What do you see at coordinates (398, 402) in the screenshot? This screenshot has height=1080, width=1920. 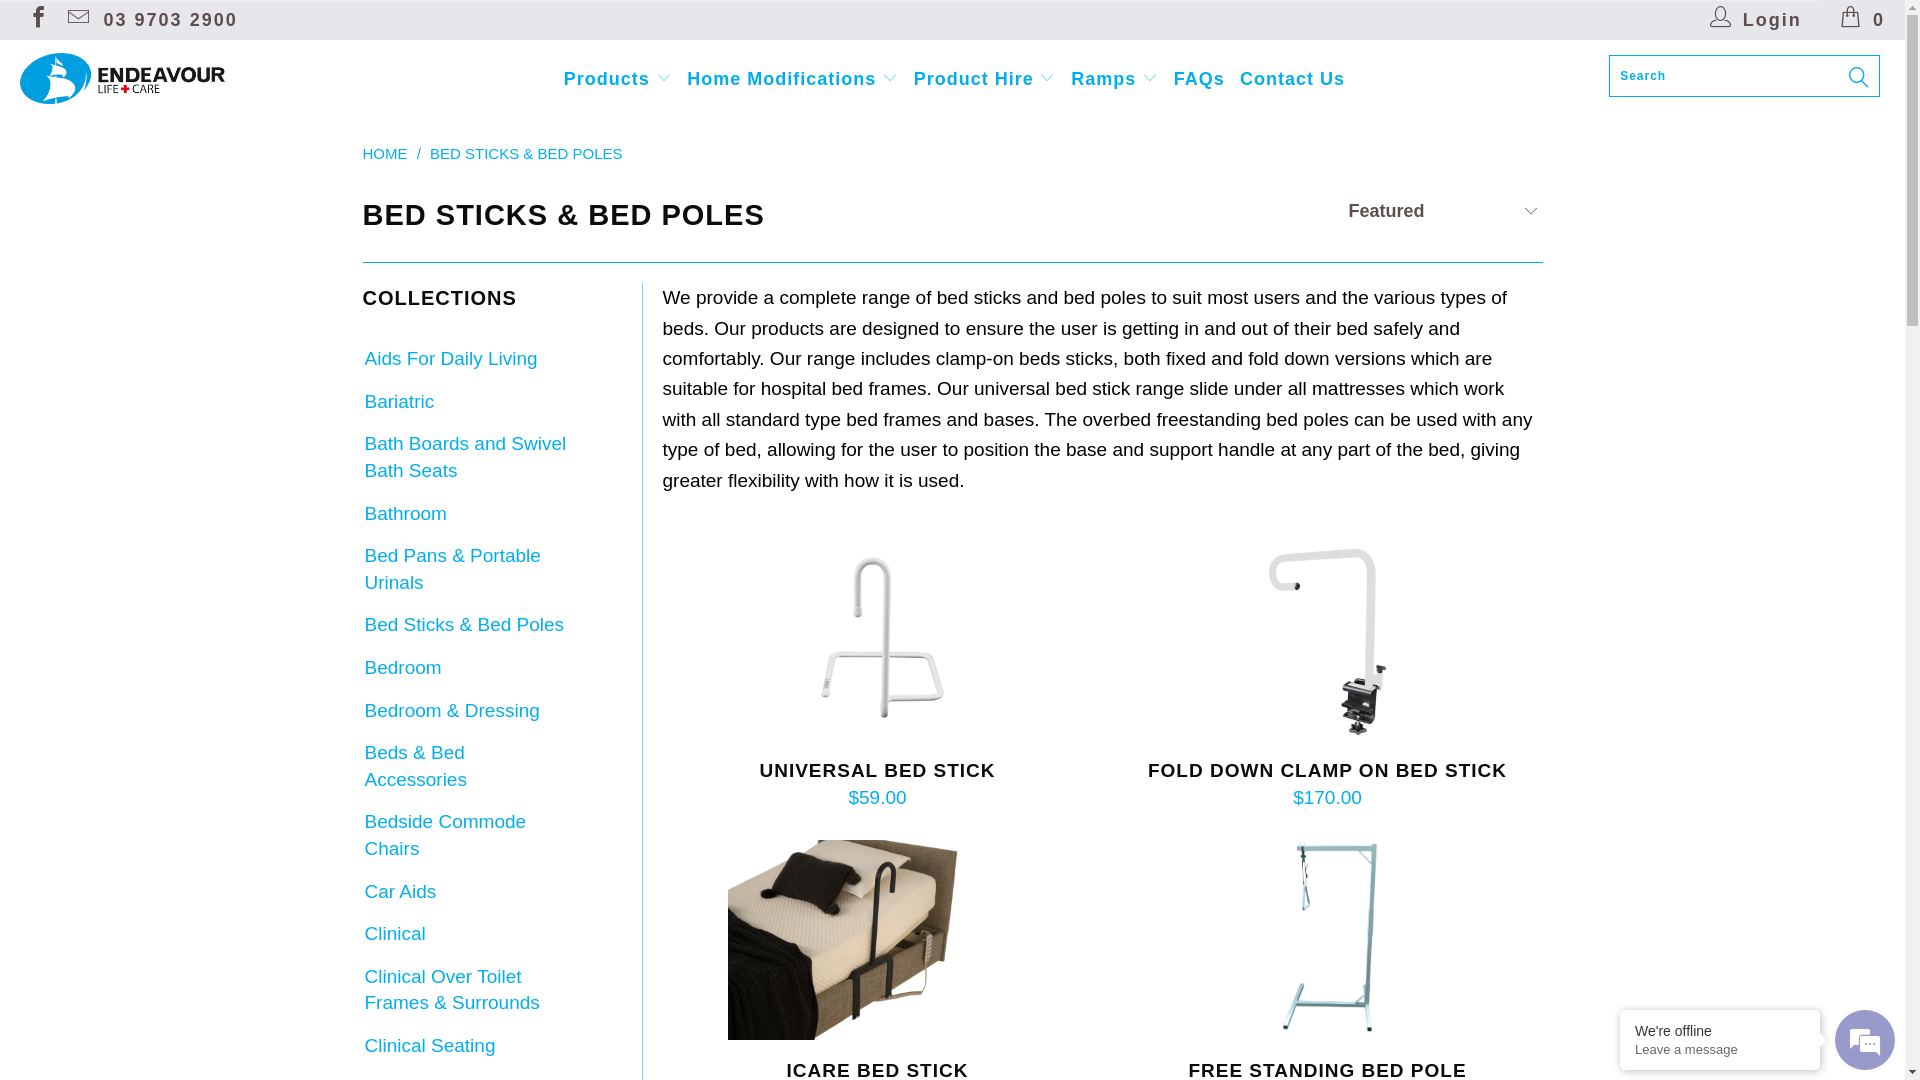 I see `Bariatric` at bounding box center [398, 402].